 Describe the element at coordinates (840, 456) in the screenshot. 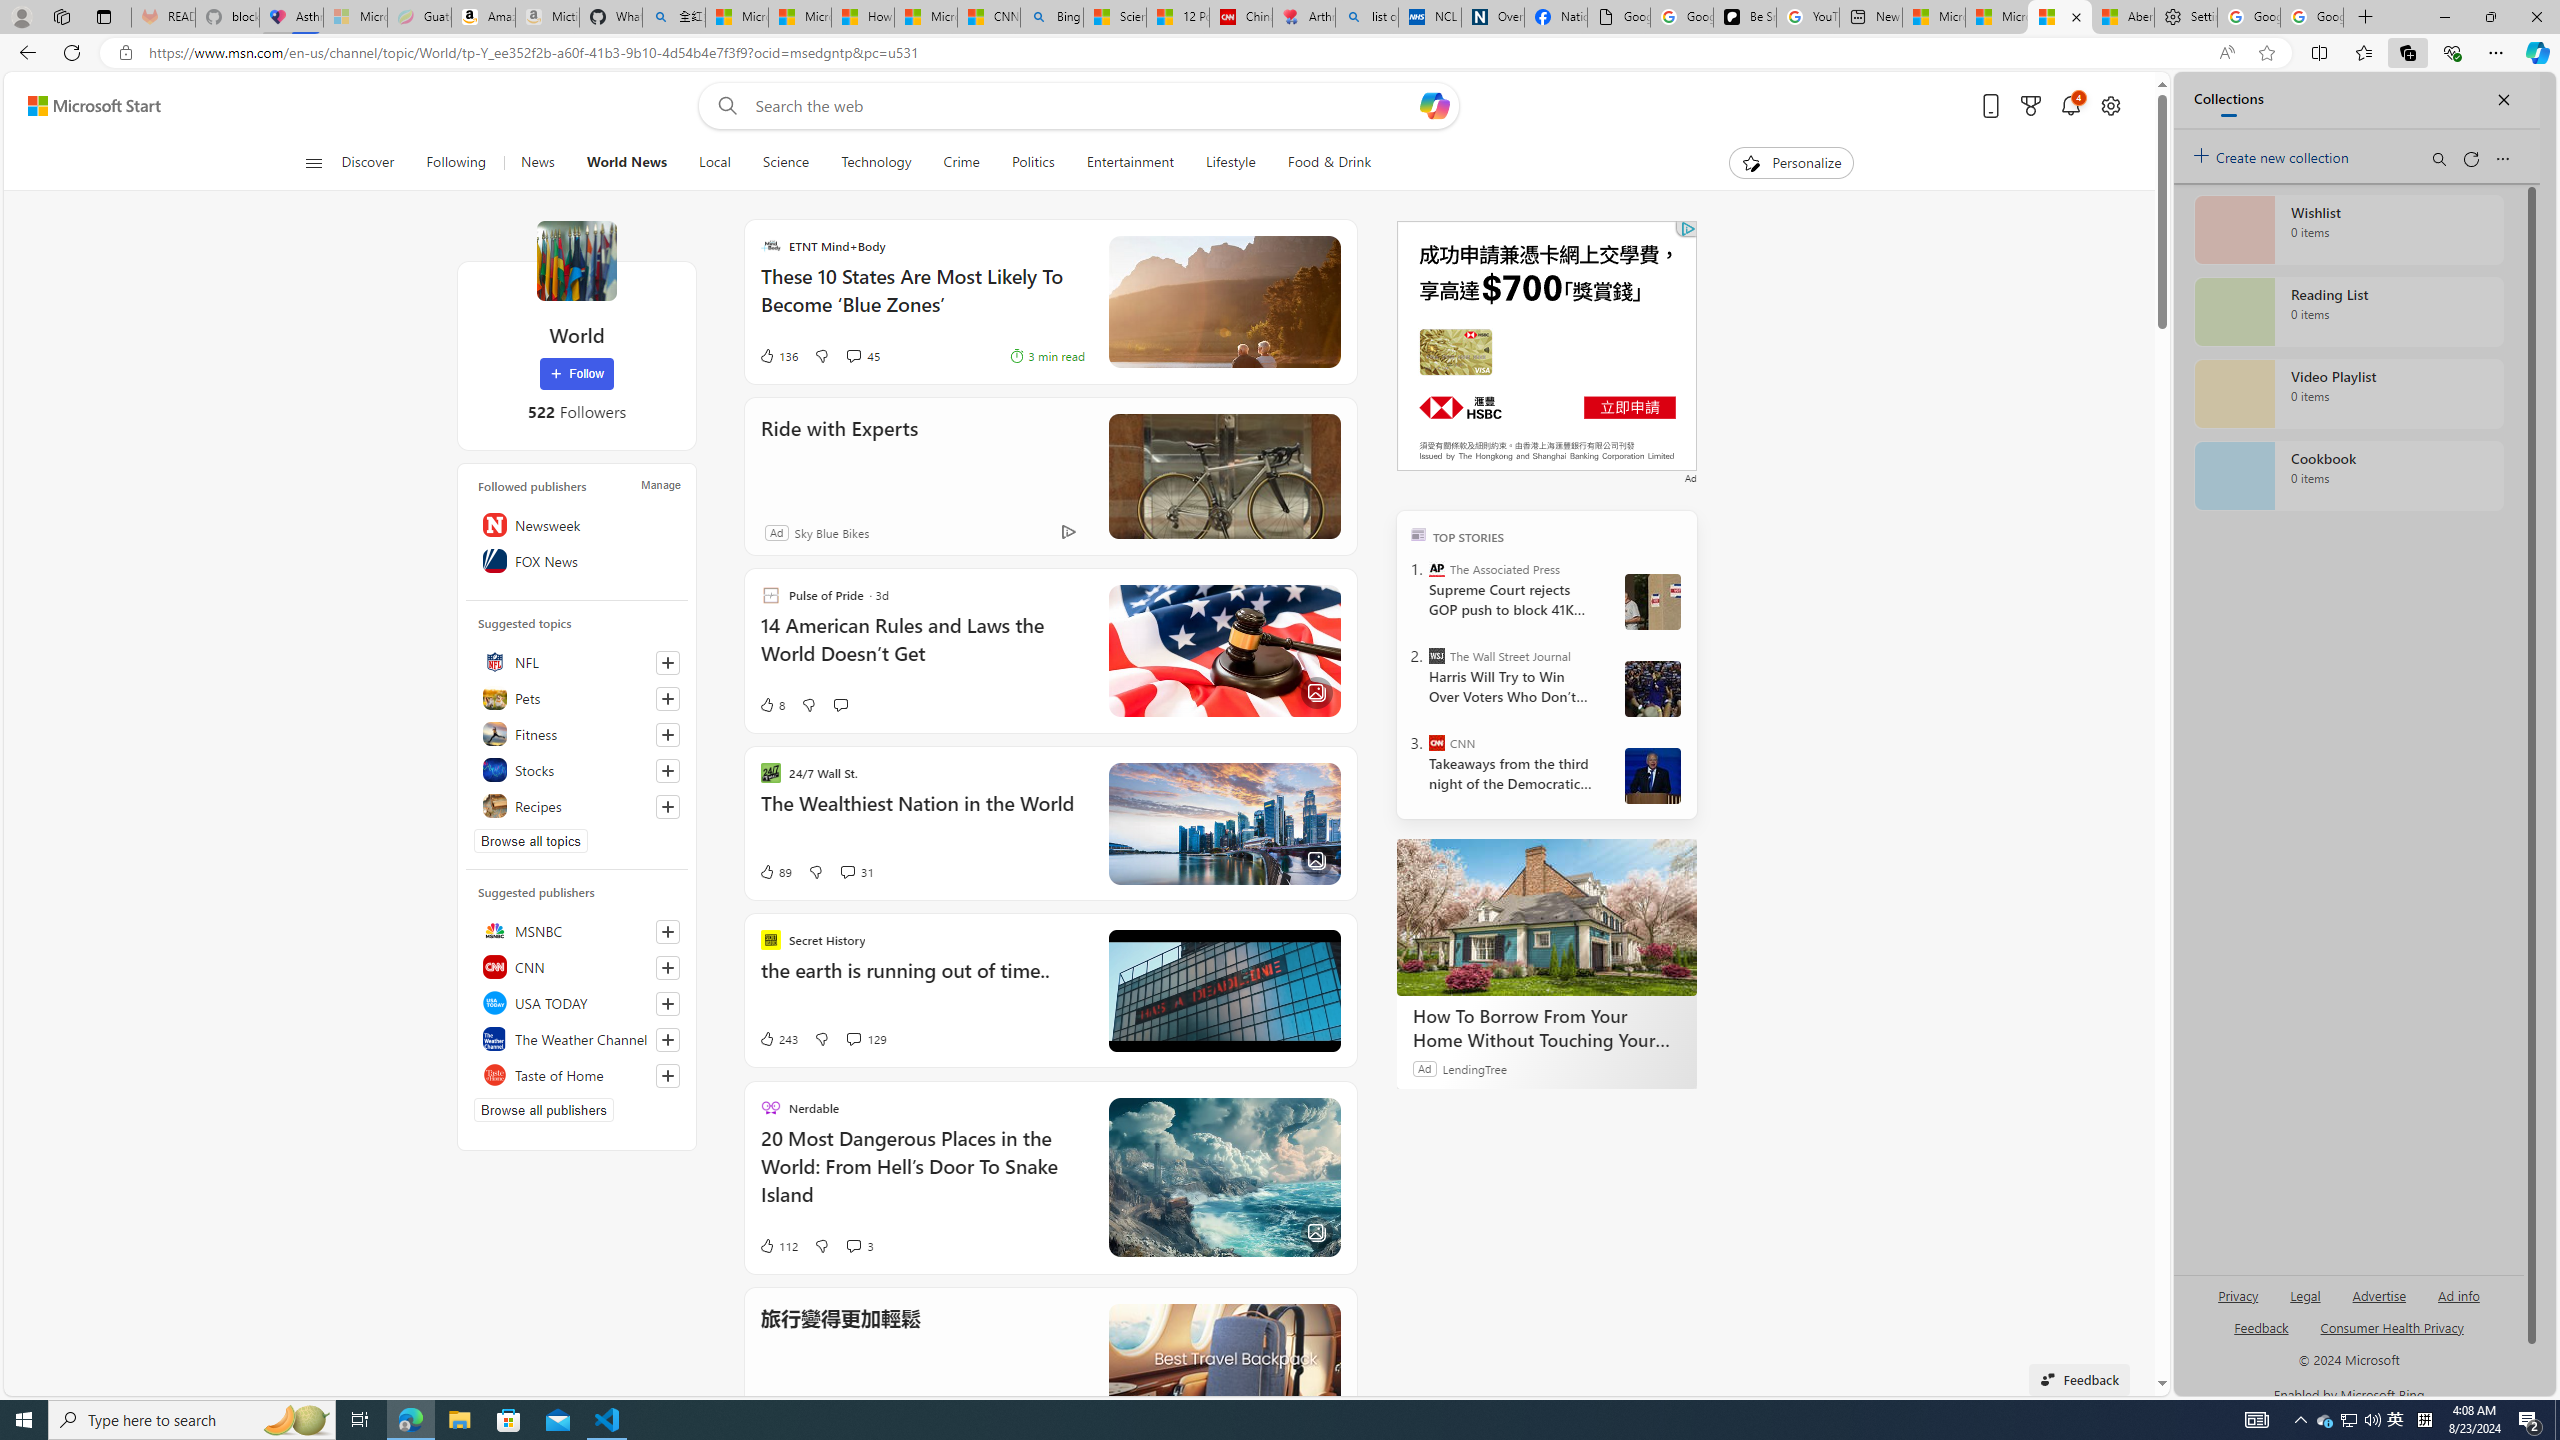

I see `Ride with Experts` at that location.